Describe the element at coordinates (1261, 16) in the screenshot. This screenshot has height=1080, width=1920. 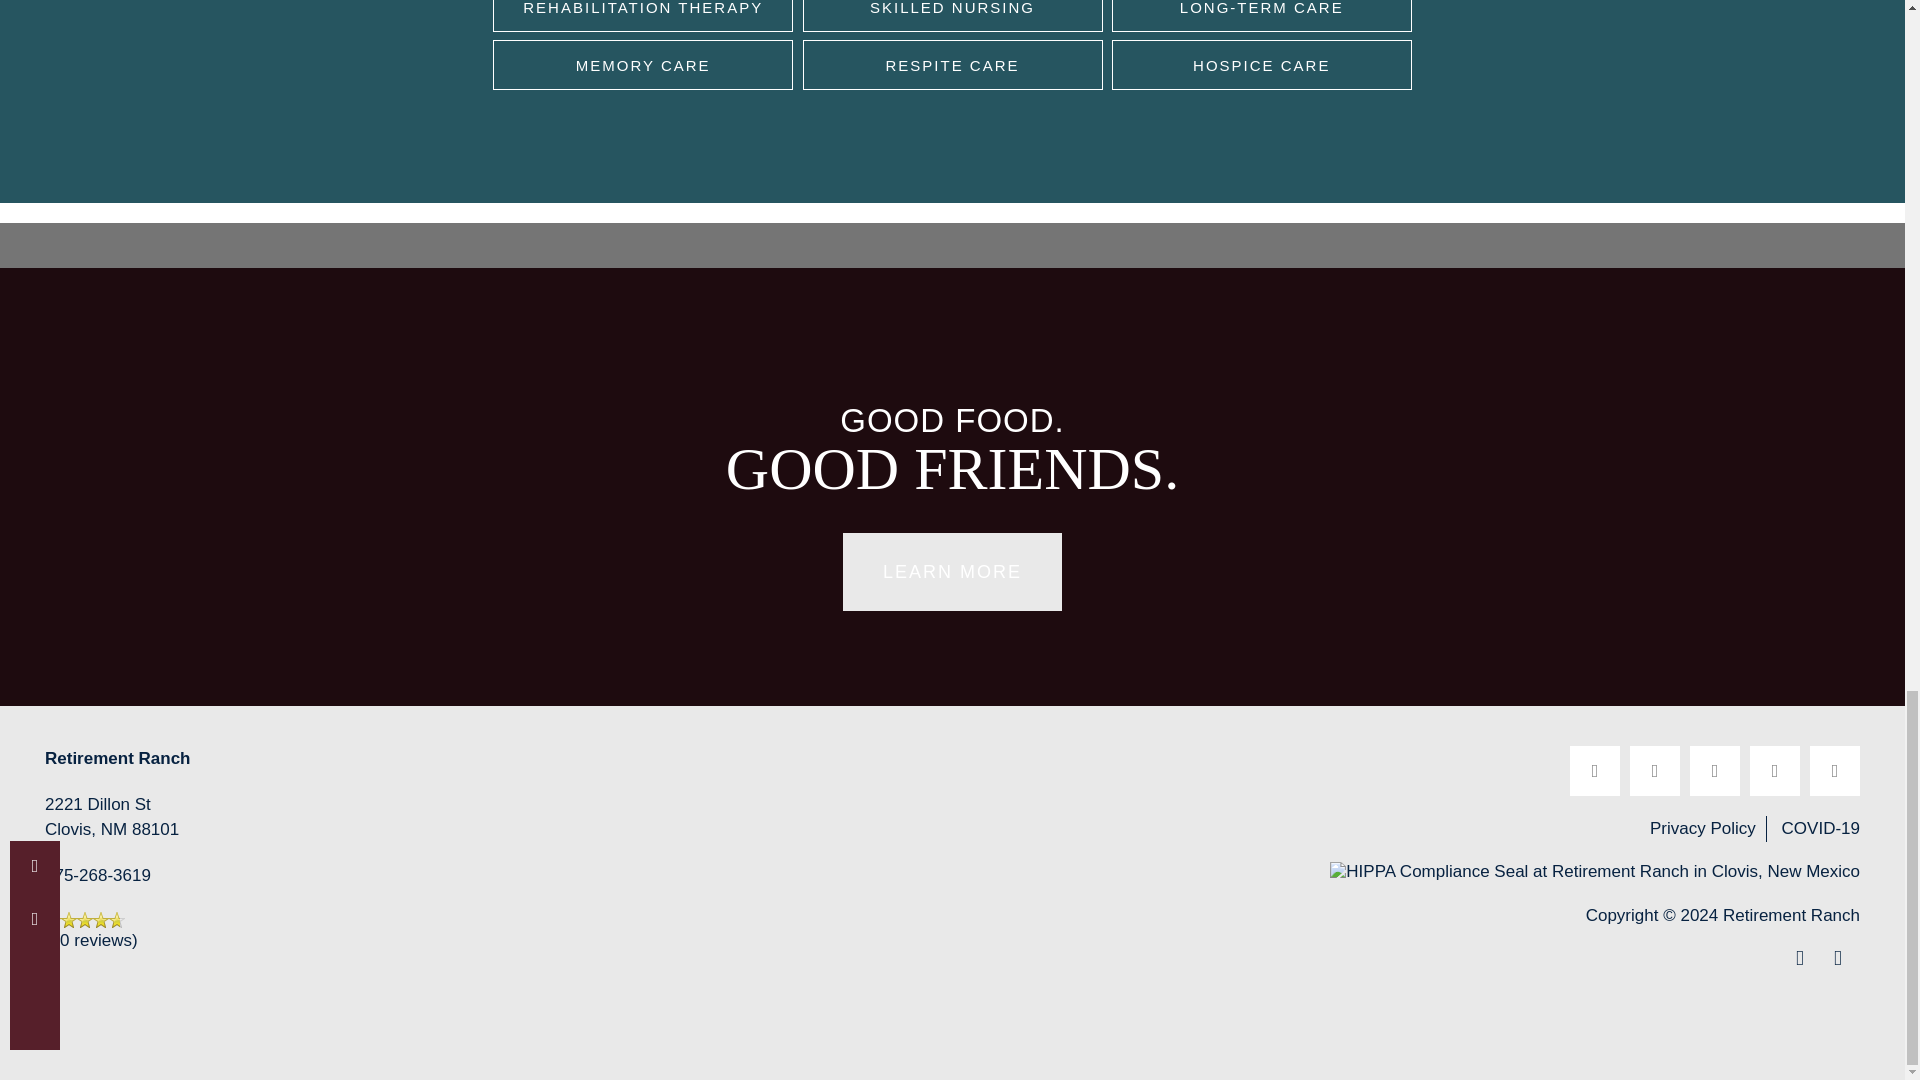
I see `LONG-TERM CARE` at that location.